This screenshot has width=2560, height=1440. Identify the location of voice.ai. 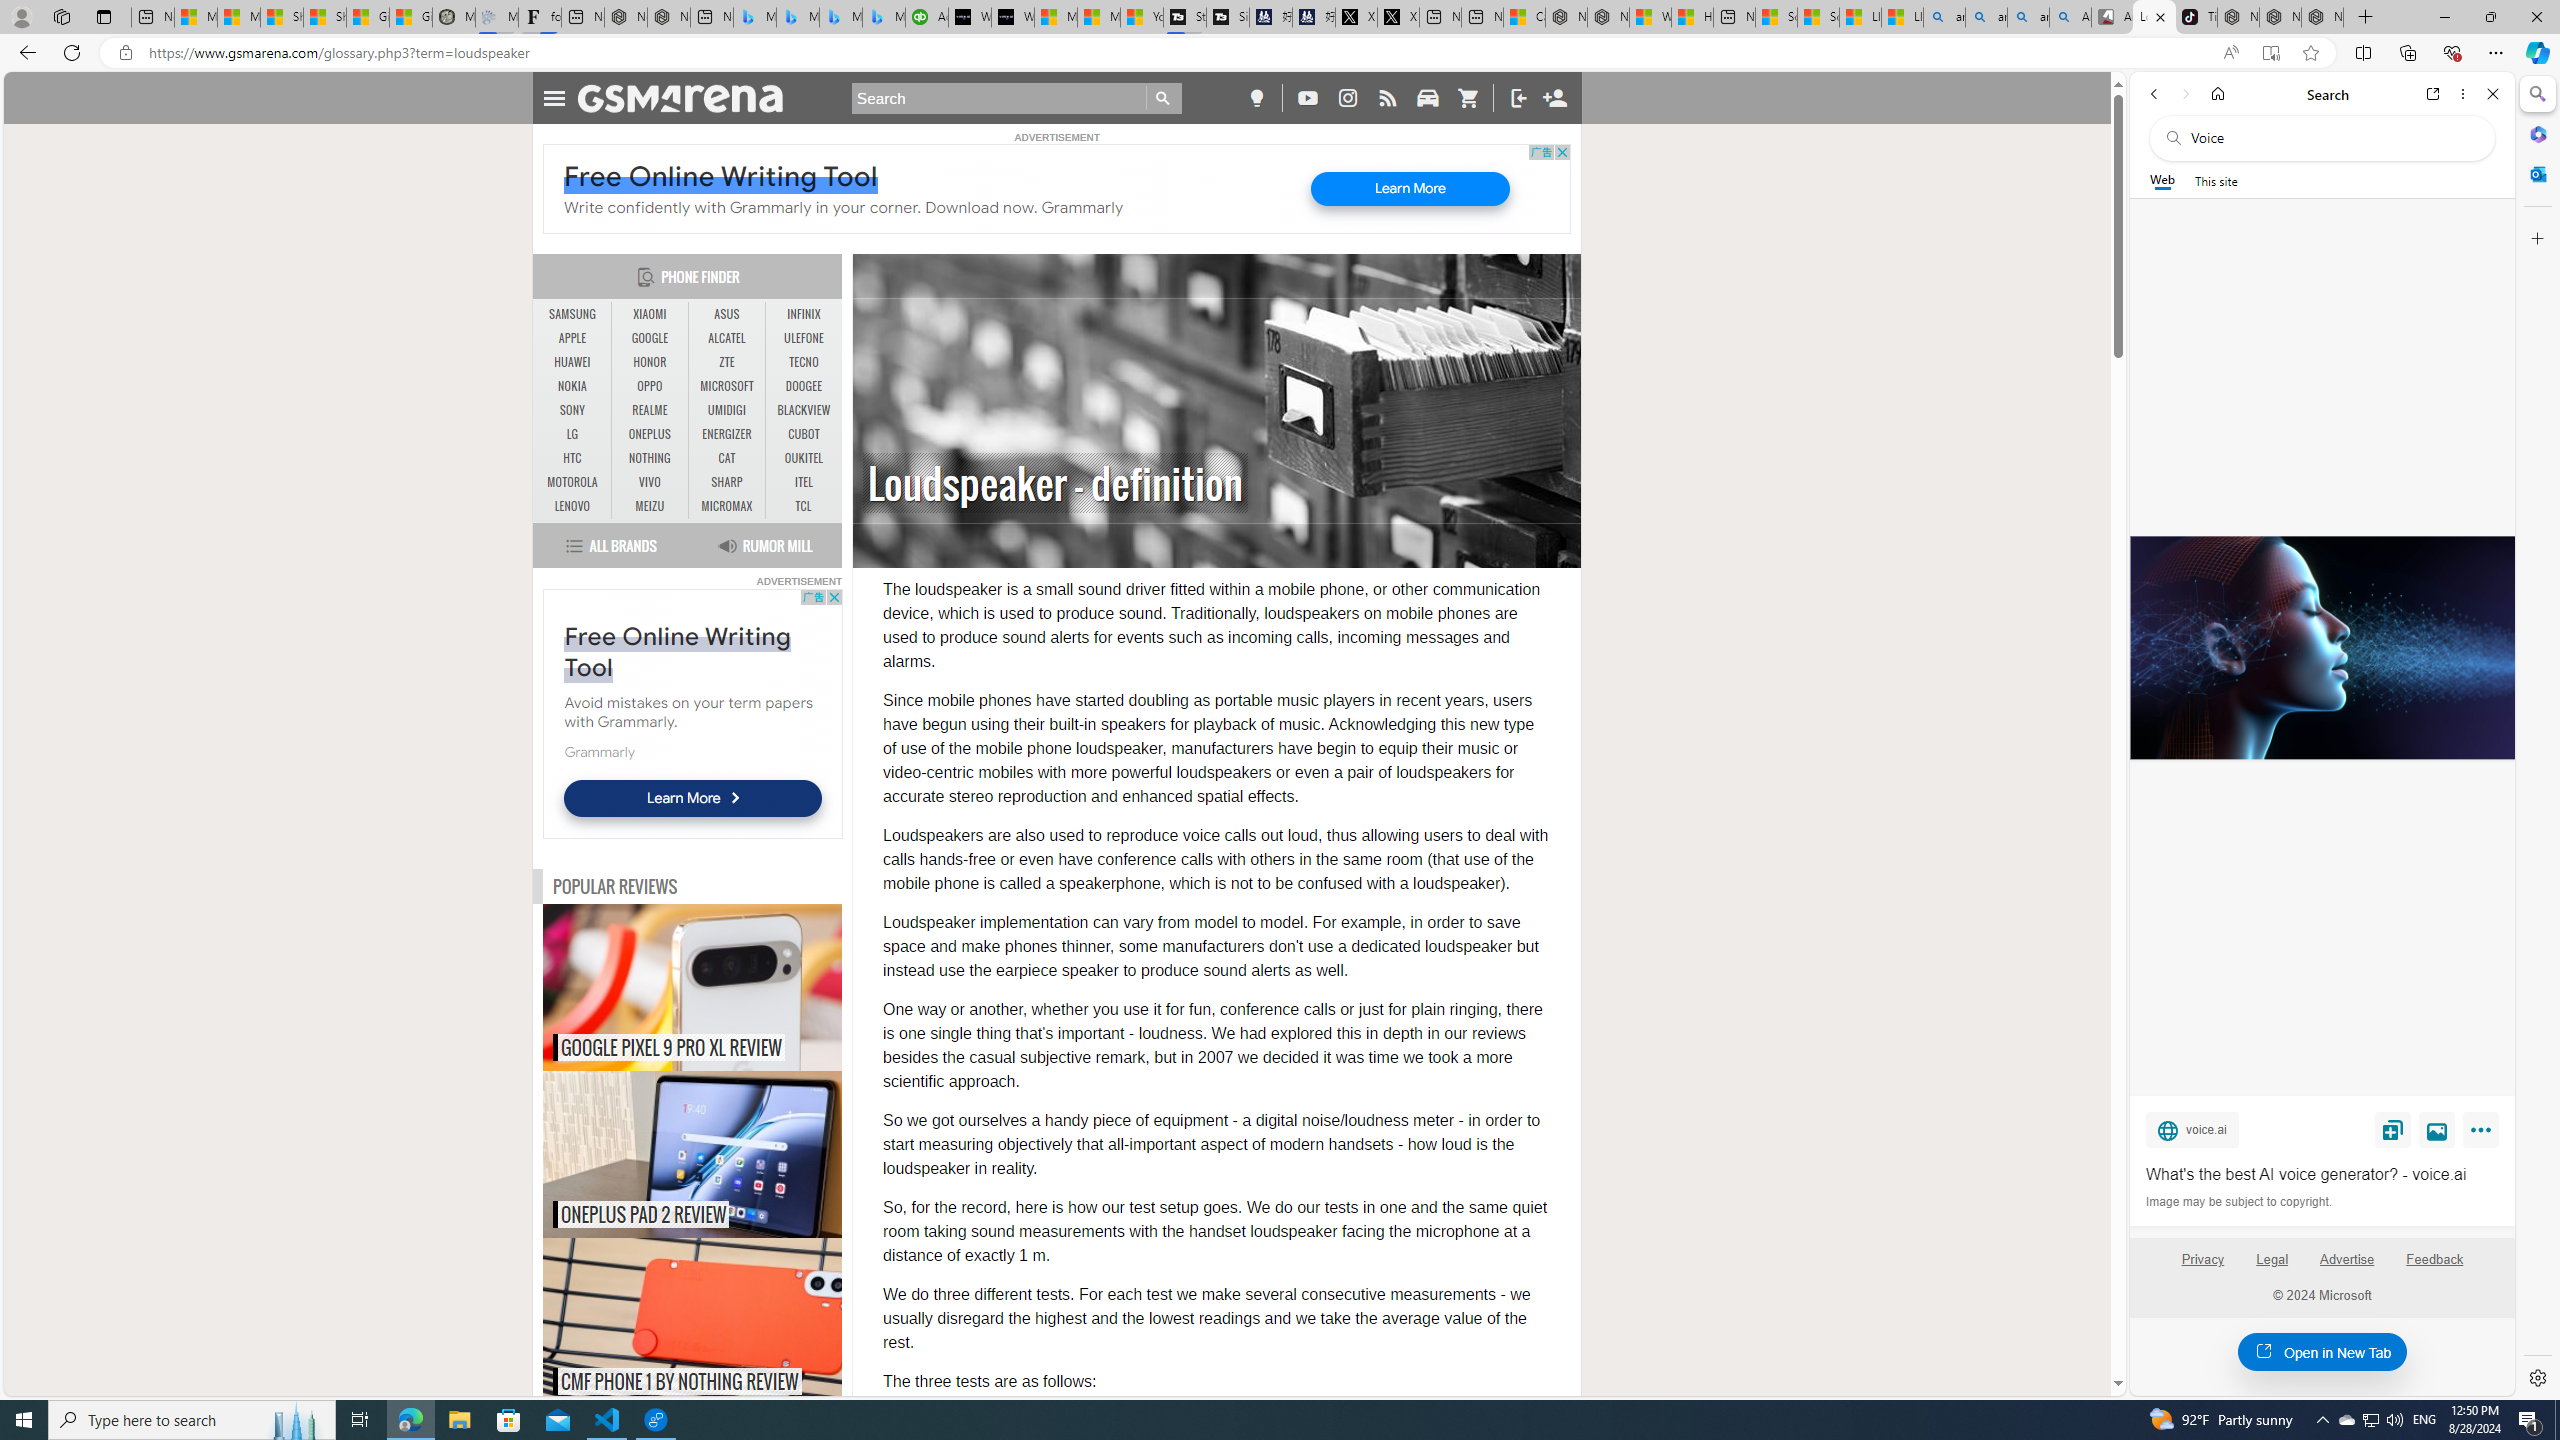
(2192, 1129).